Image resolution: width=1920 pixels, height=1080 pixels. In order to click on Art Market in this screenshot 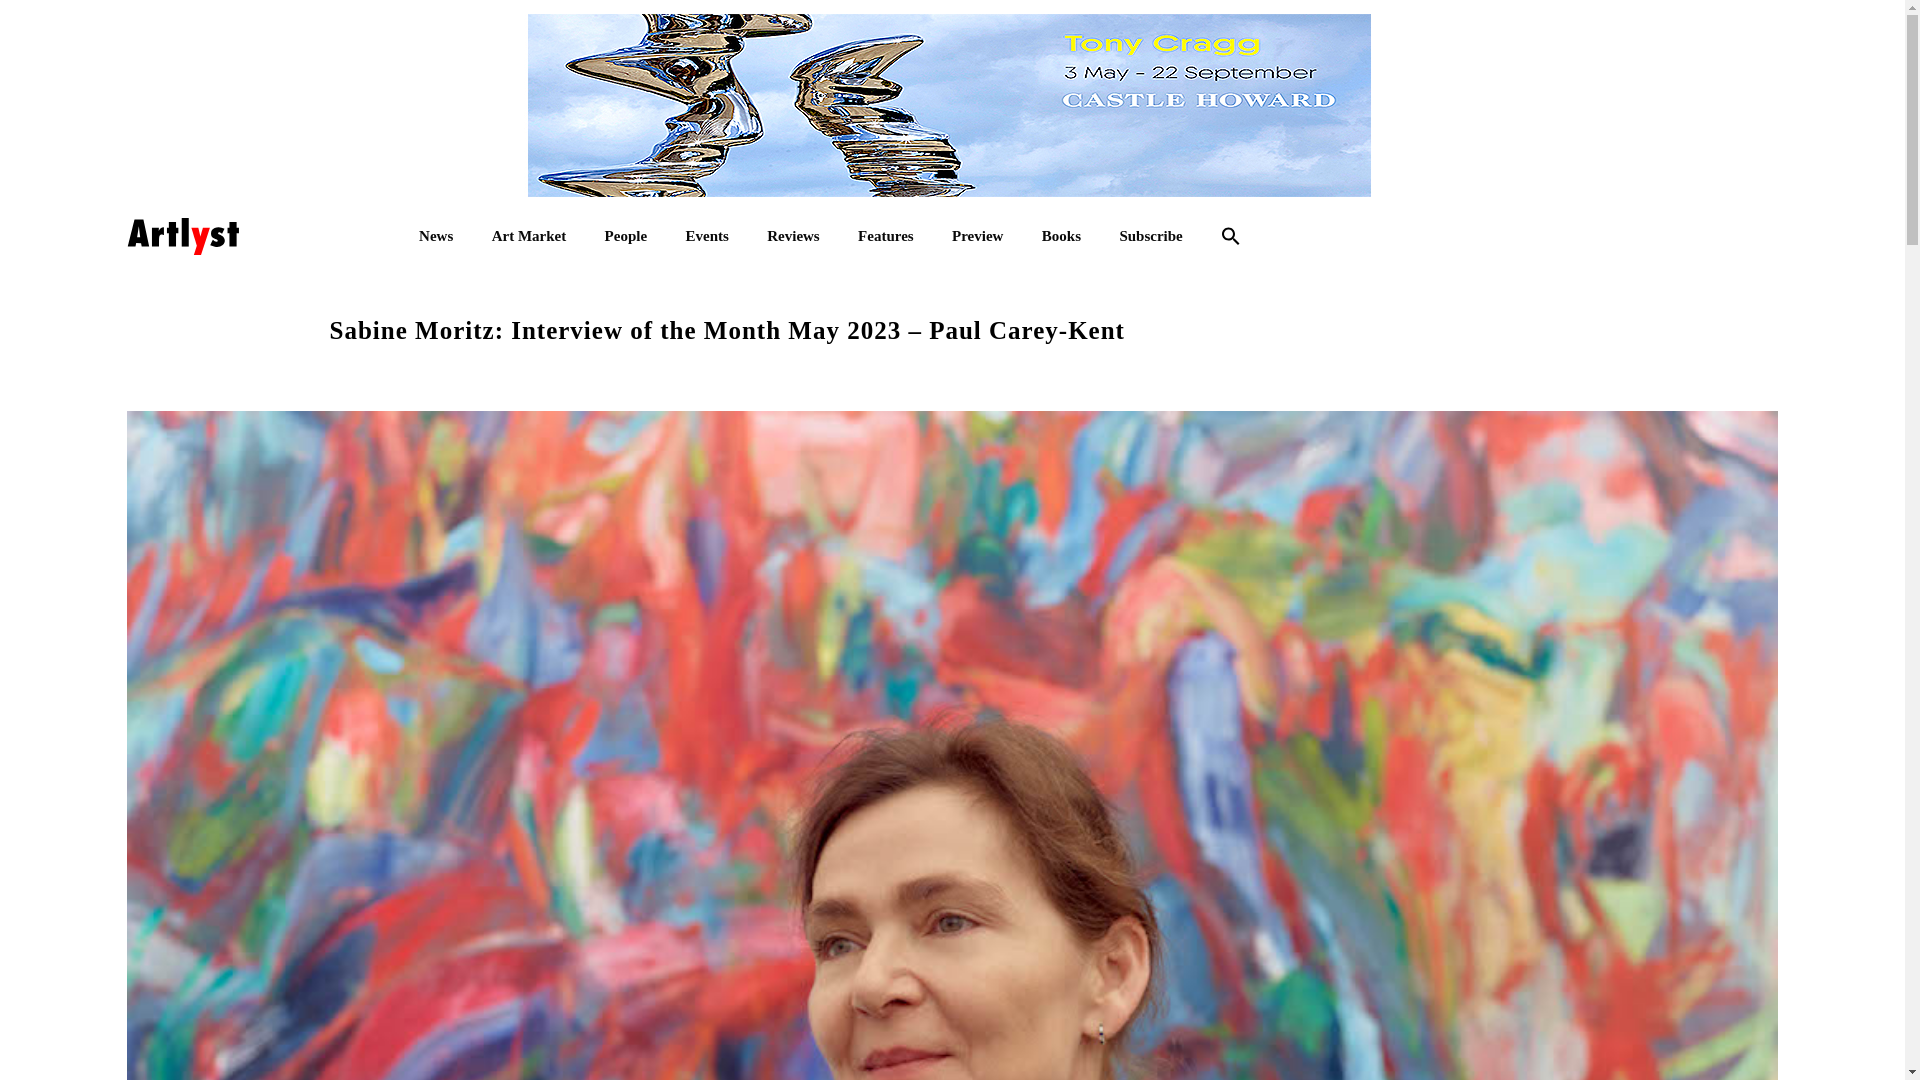, I will do `click(528, 236)`.